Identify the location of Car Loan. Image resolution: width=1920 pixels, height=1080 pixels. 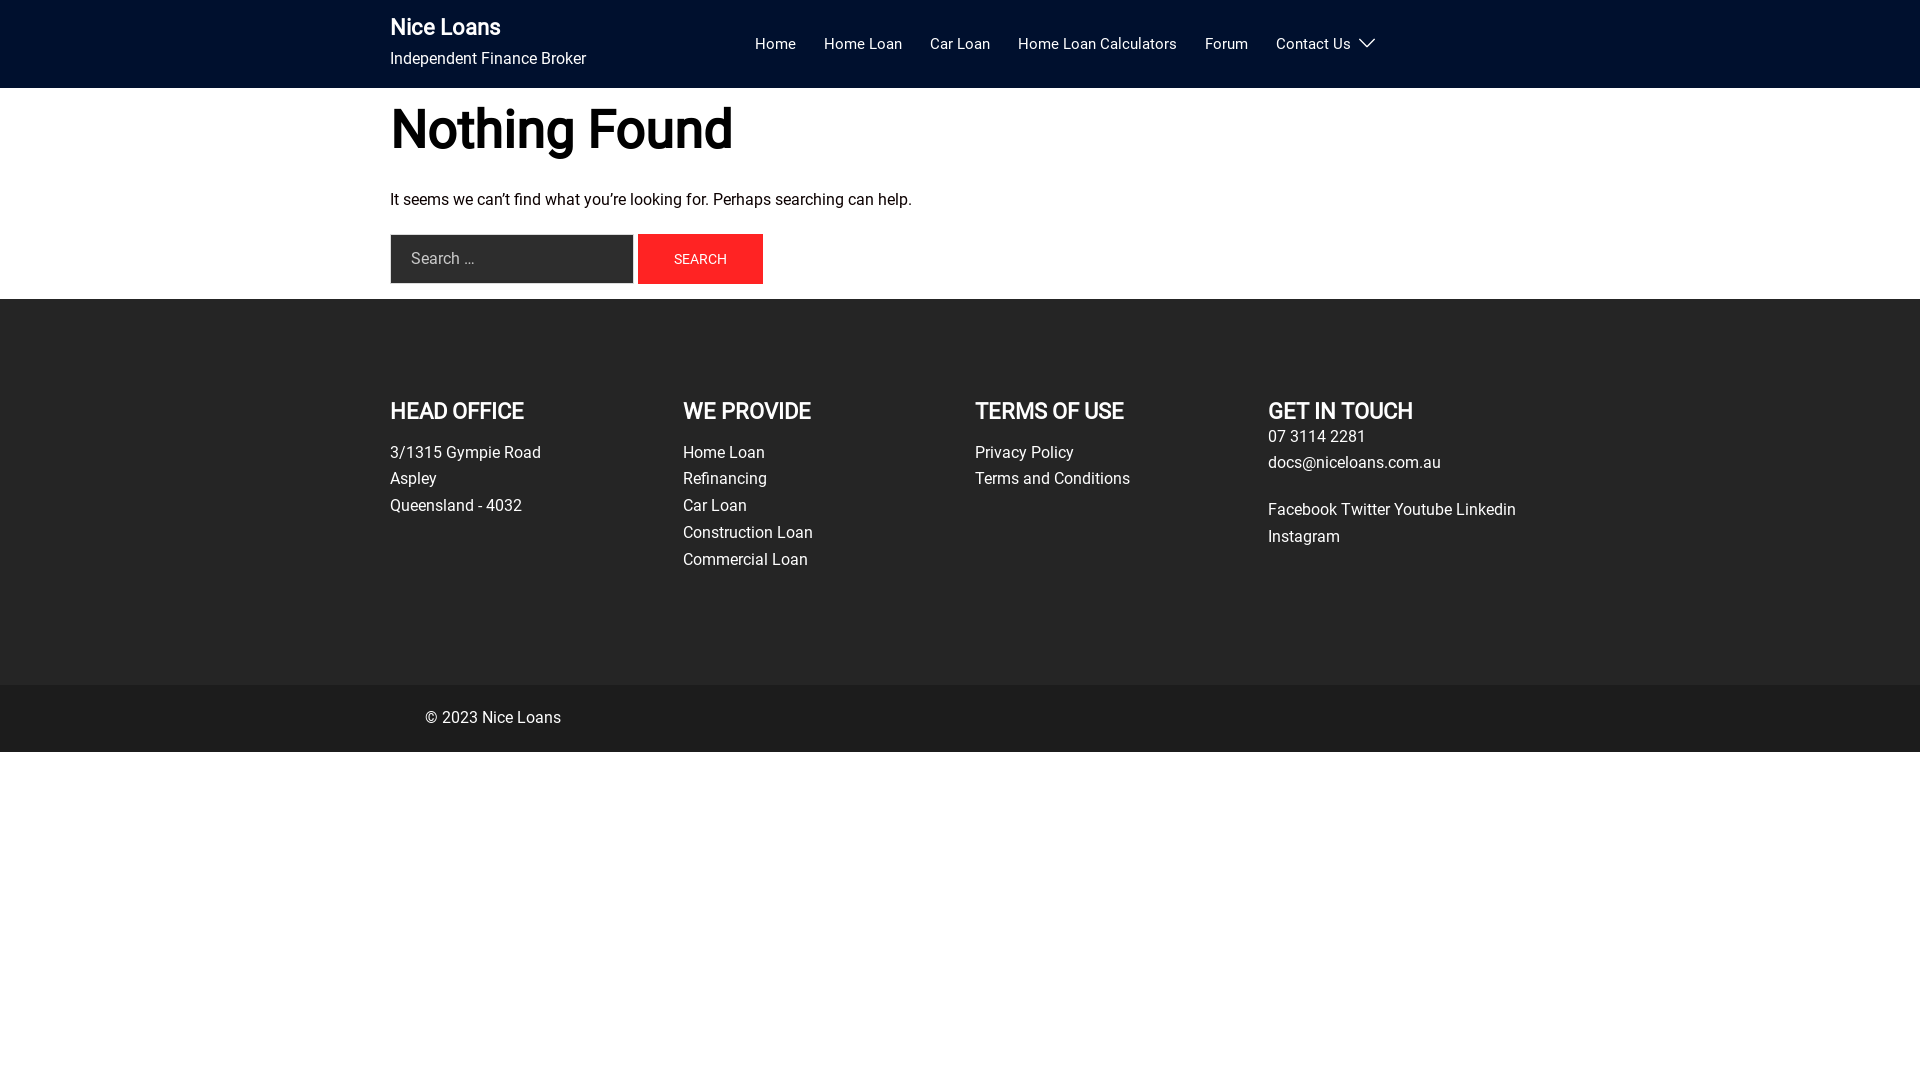
(960, 44).